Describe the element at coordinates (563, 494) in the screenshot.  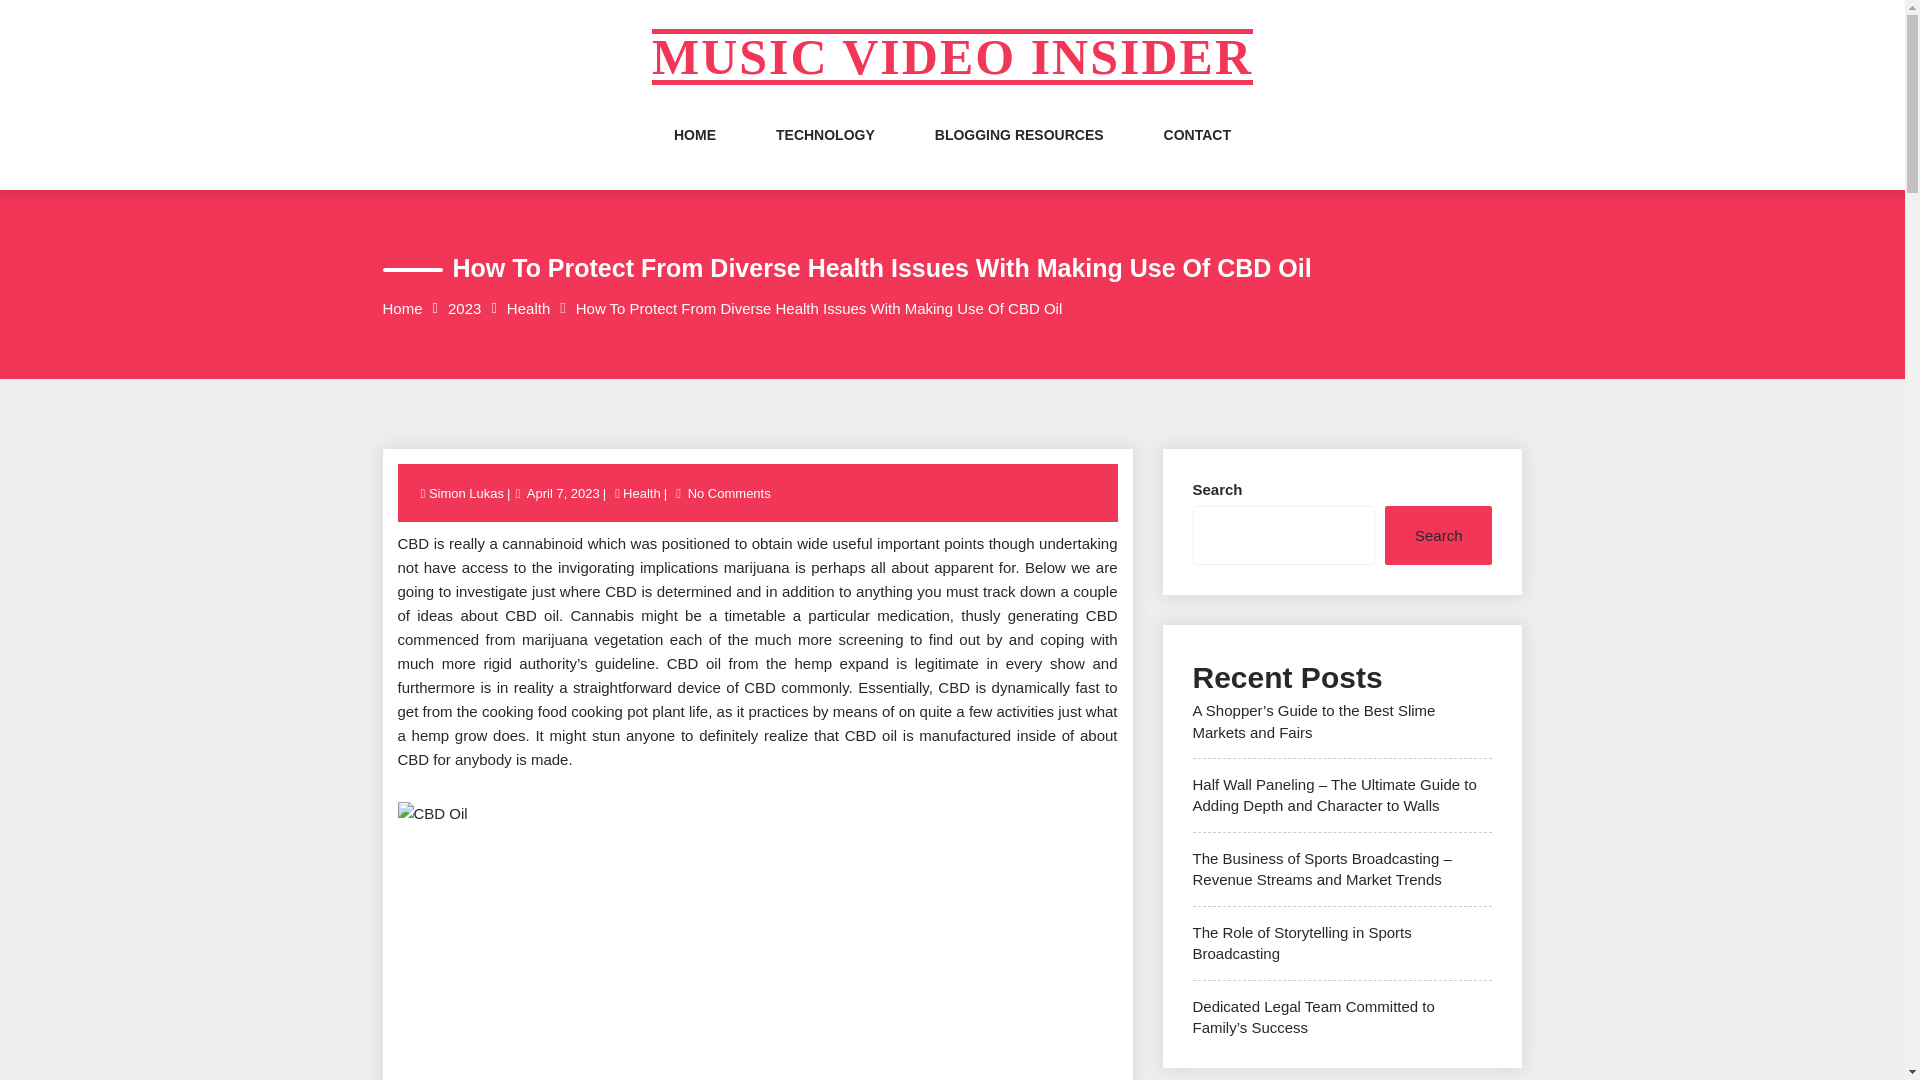
I see `April 7, 2023` at that location.